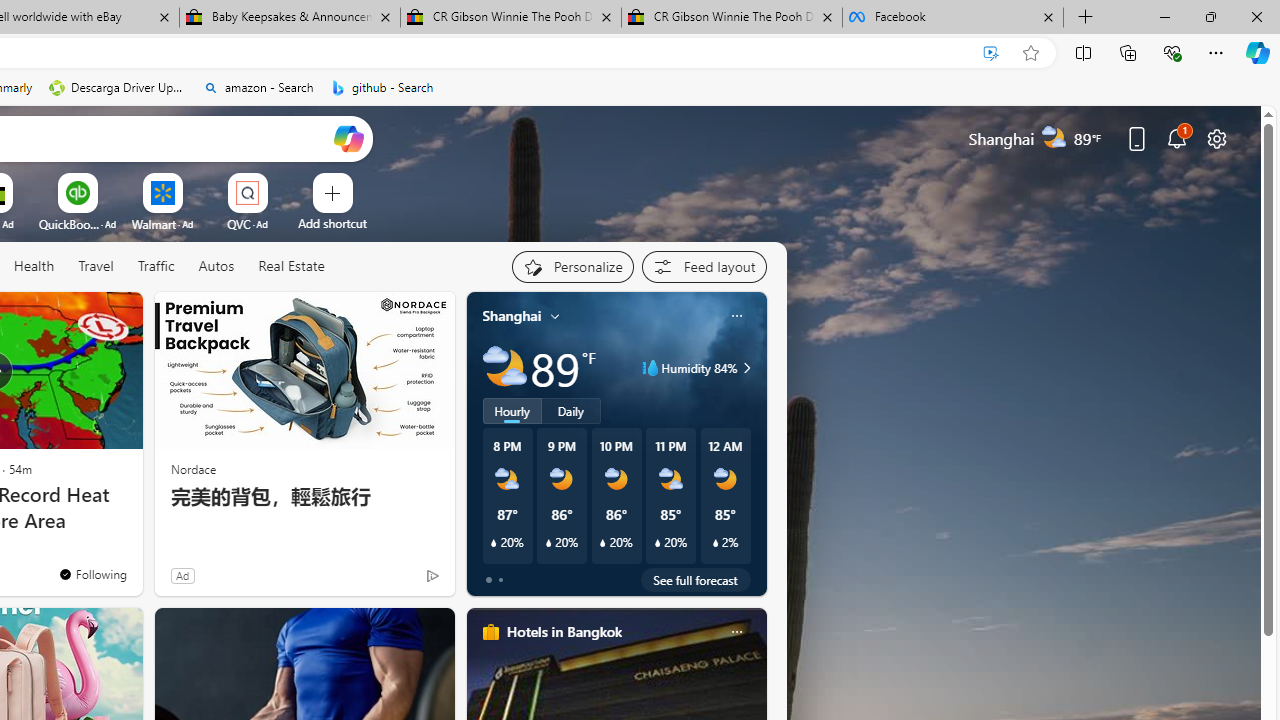  What do you see at coordinates (382, 88) in the screenshot?
I see `github - Search` at bounding box center [382, 88].